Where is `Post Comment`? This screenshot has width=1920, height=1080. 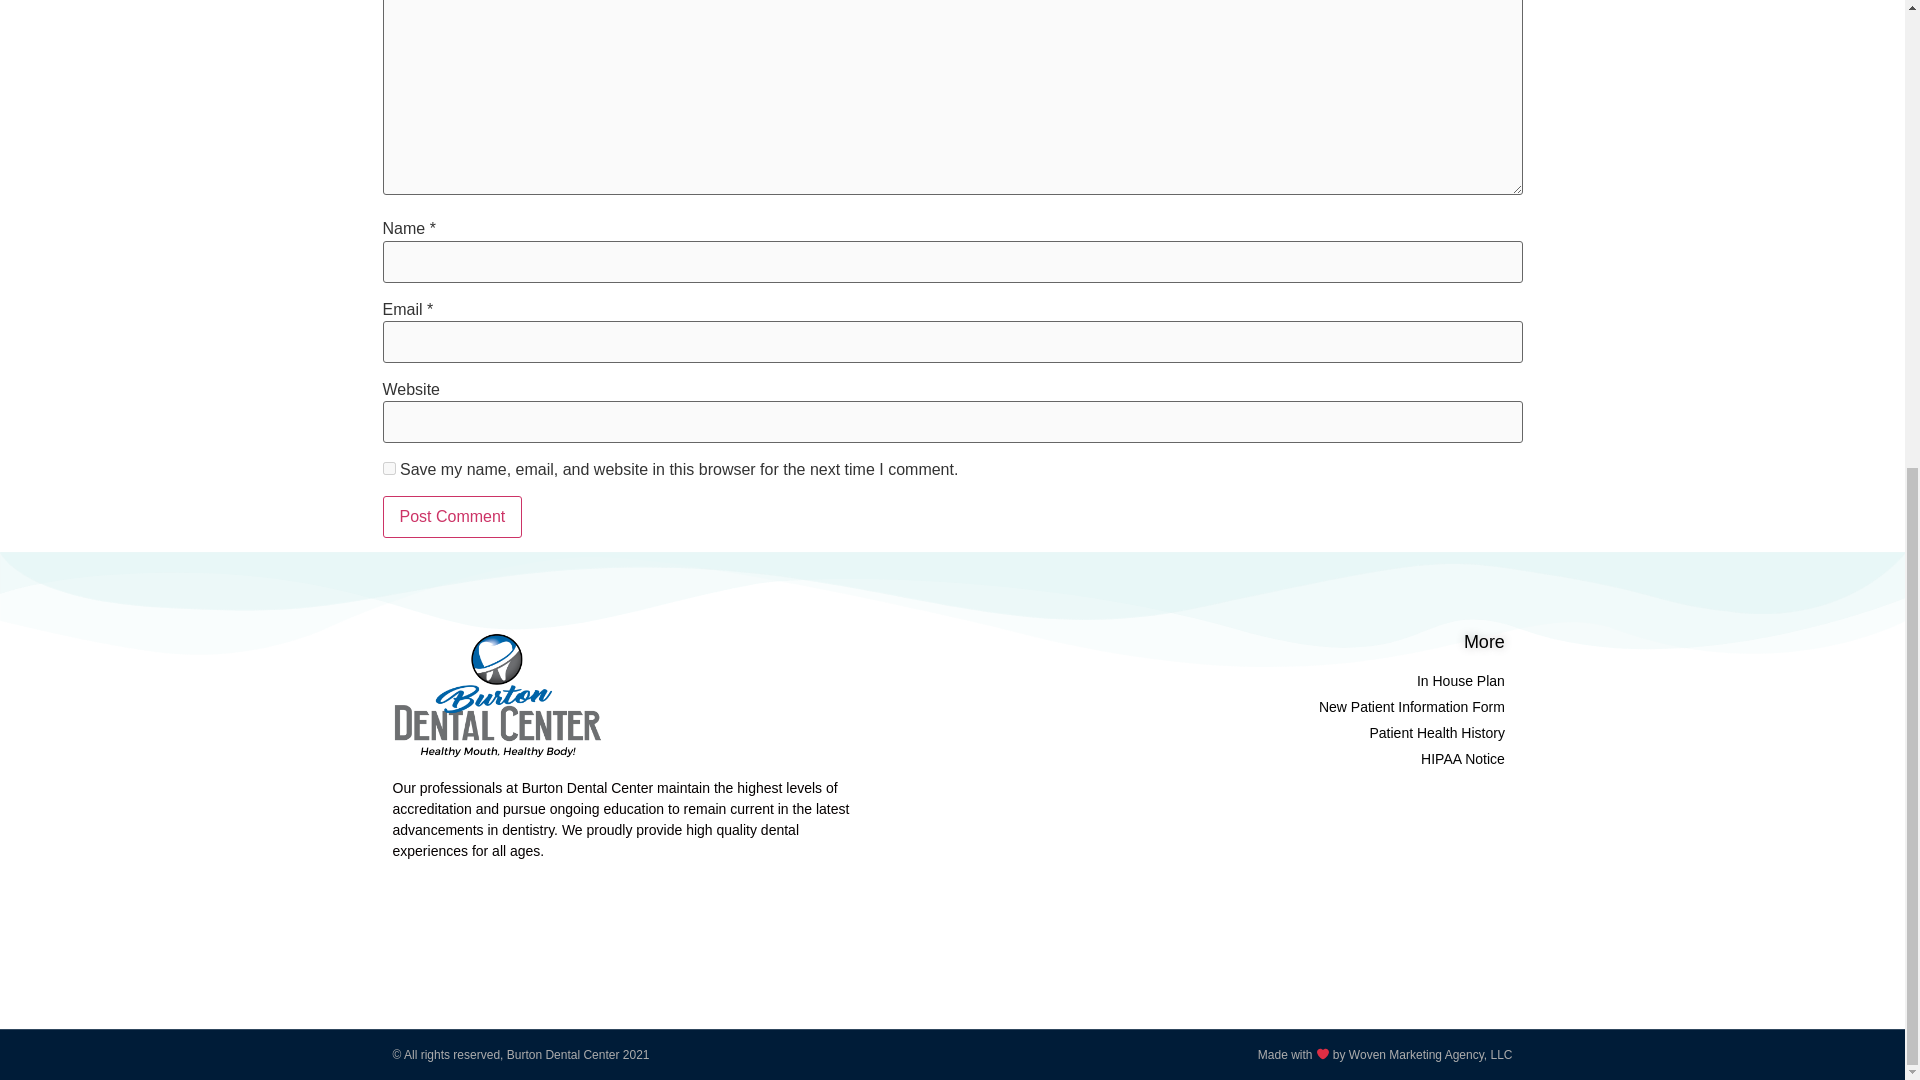
Post Comment is located at coordinates (452, 516).